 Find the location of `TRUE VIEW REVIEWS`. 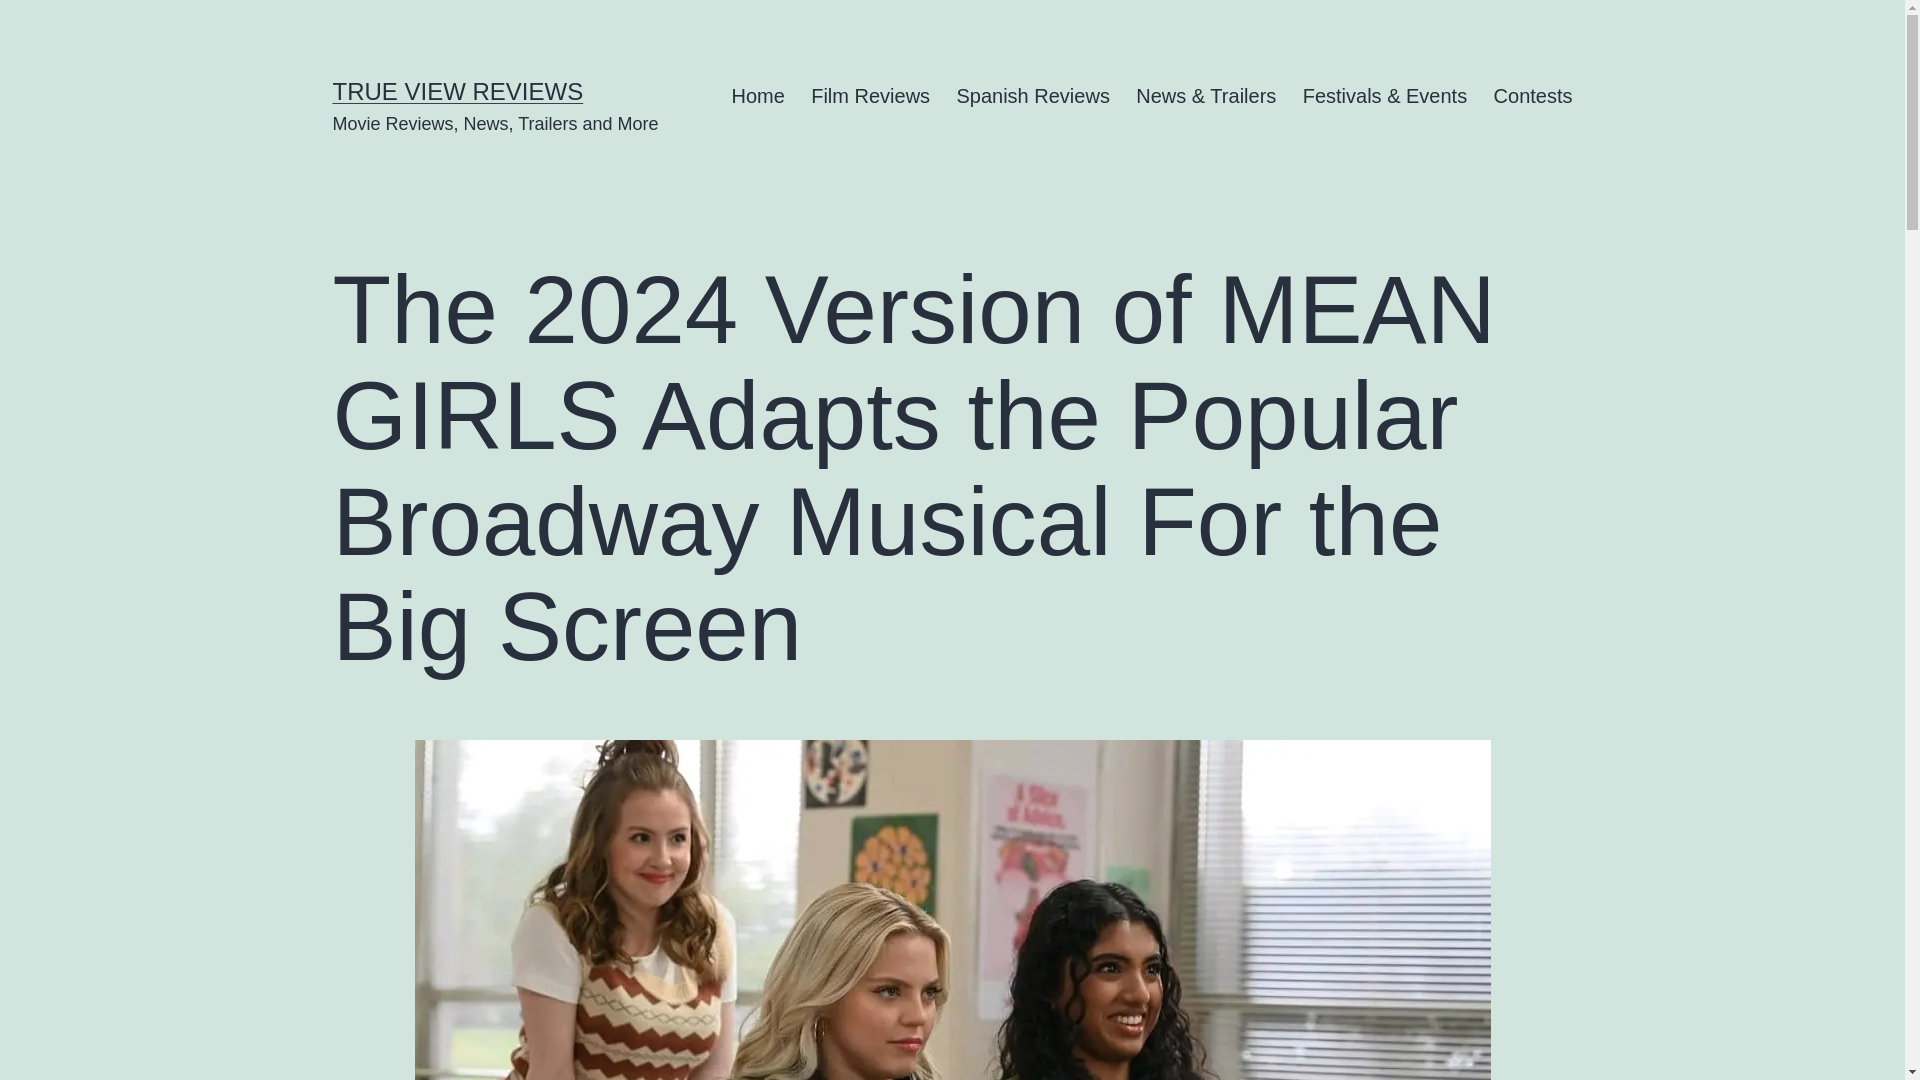

TRUE VIEW REVIEWS is located at coordinates (458, 90).